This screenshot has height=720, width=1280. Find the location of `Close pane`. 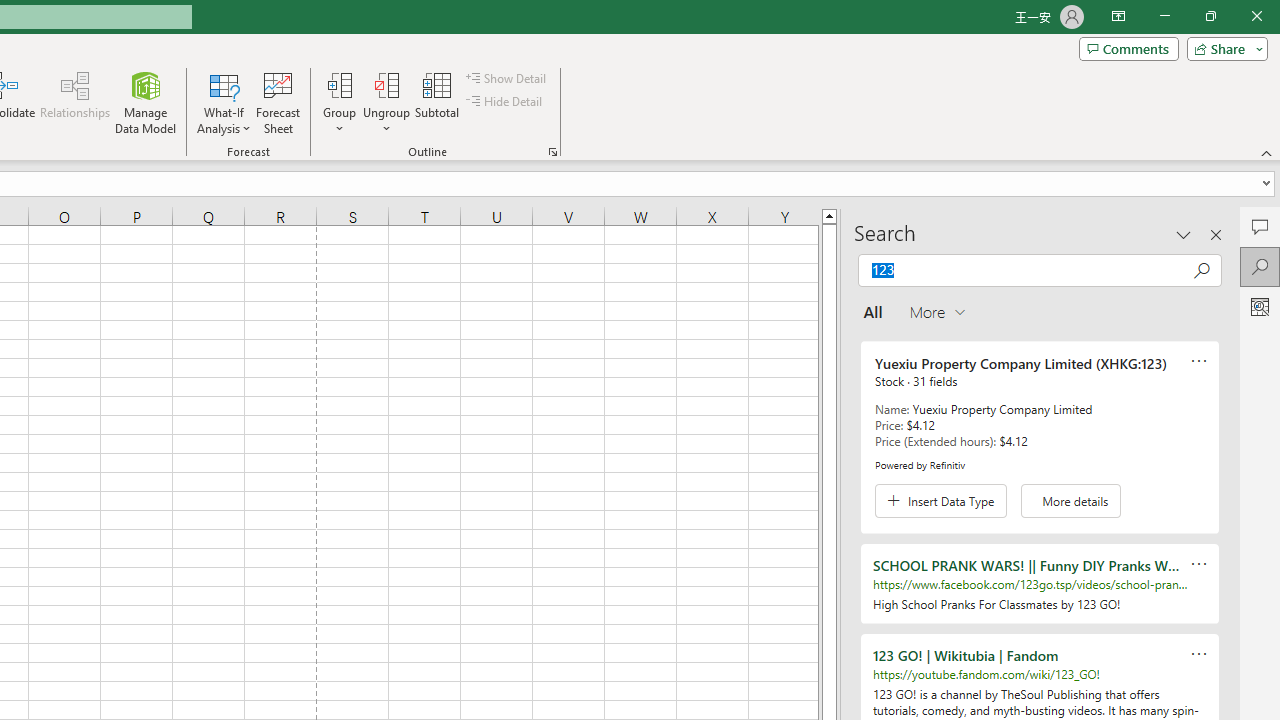

Close pane is located at coordinates (1216, 234).